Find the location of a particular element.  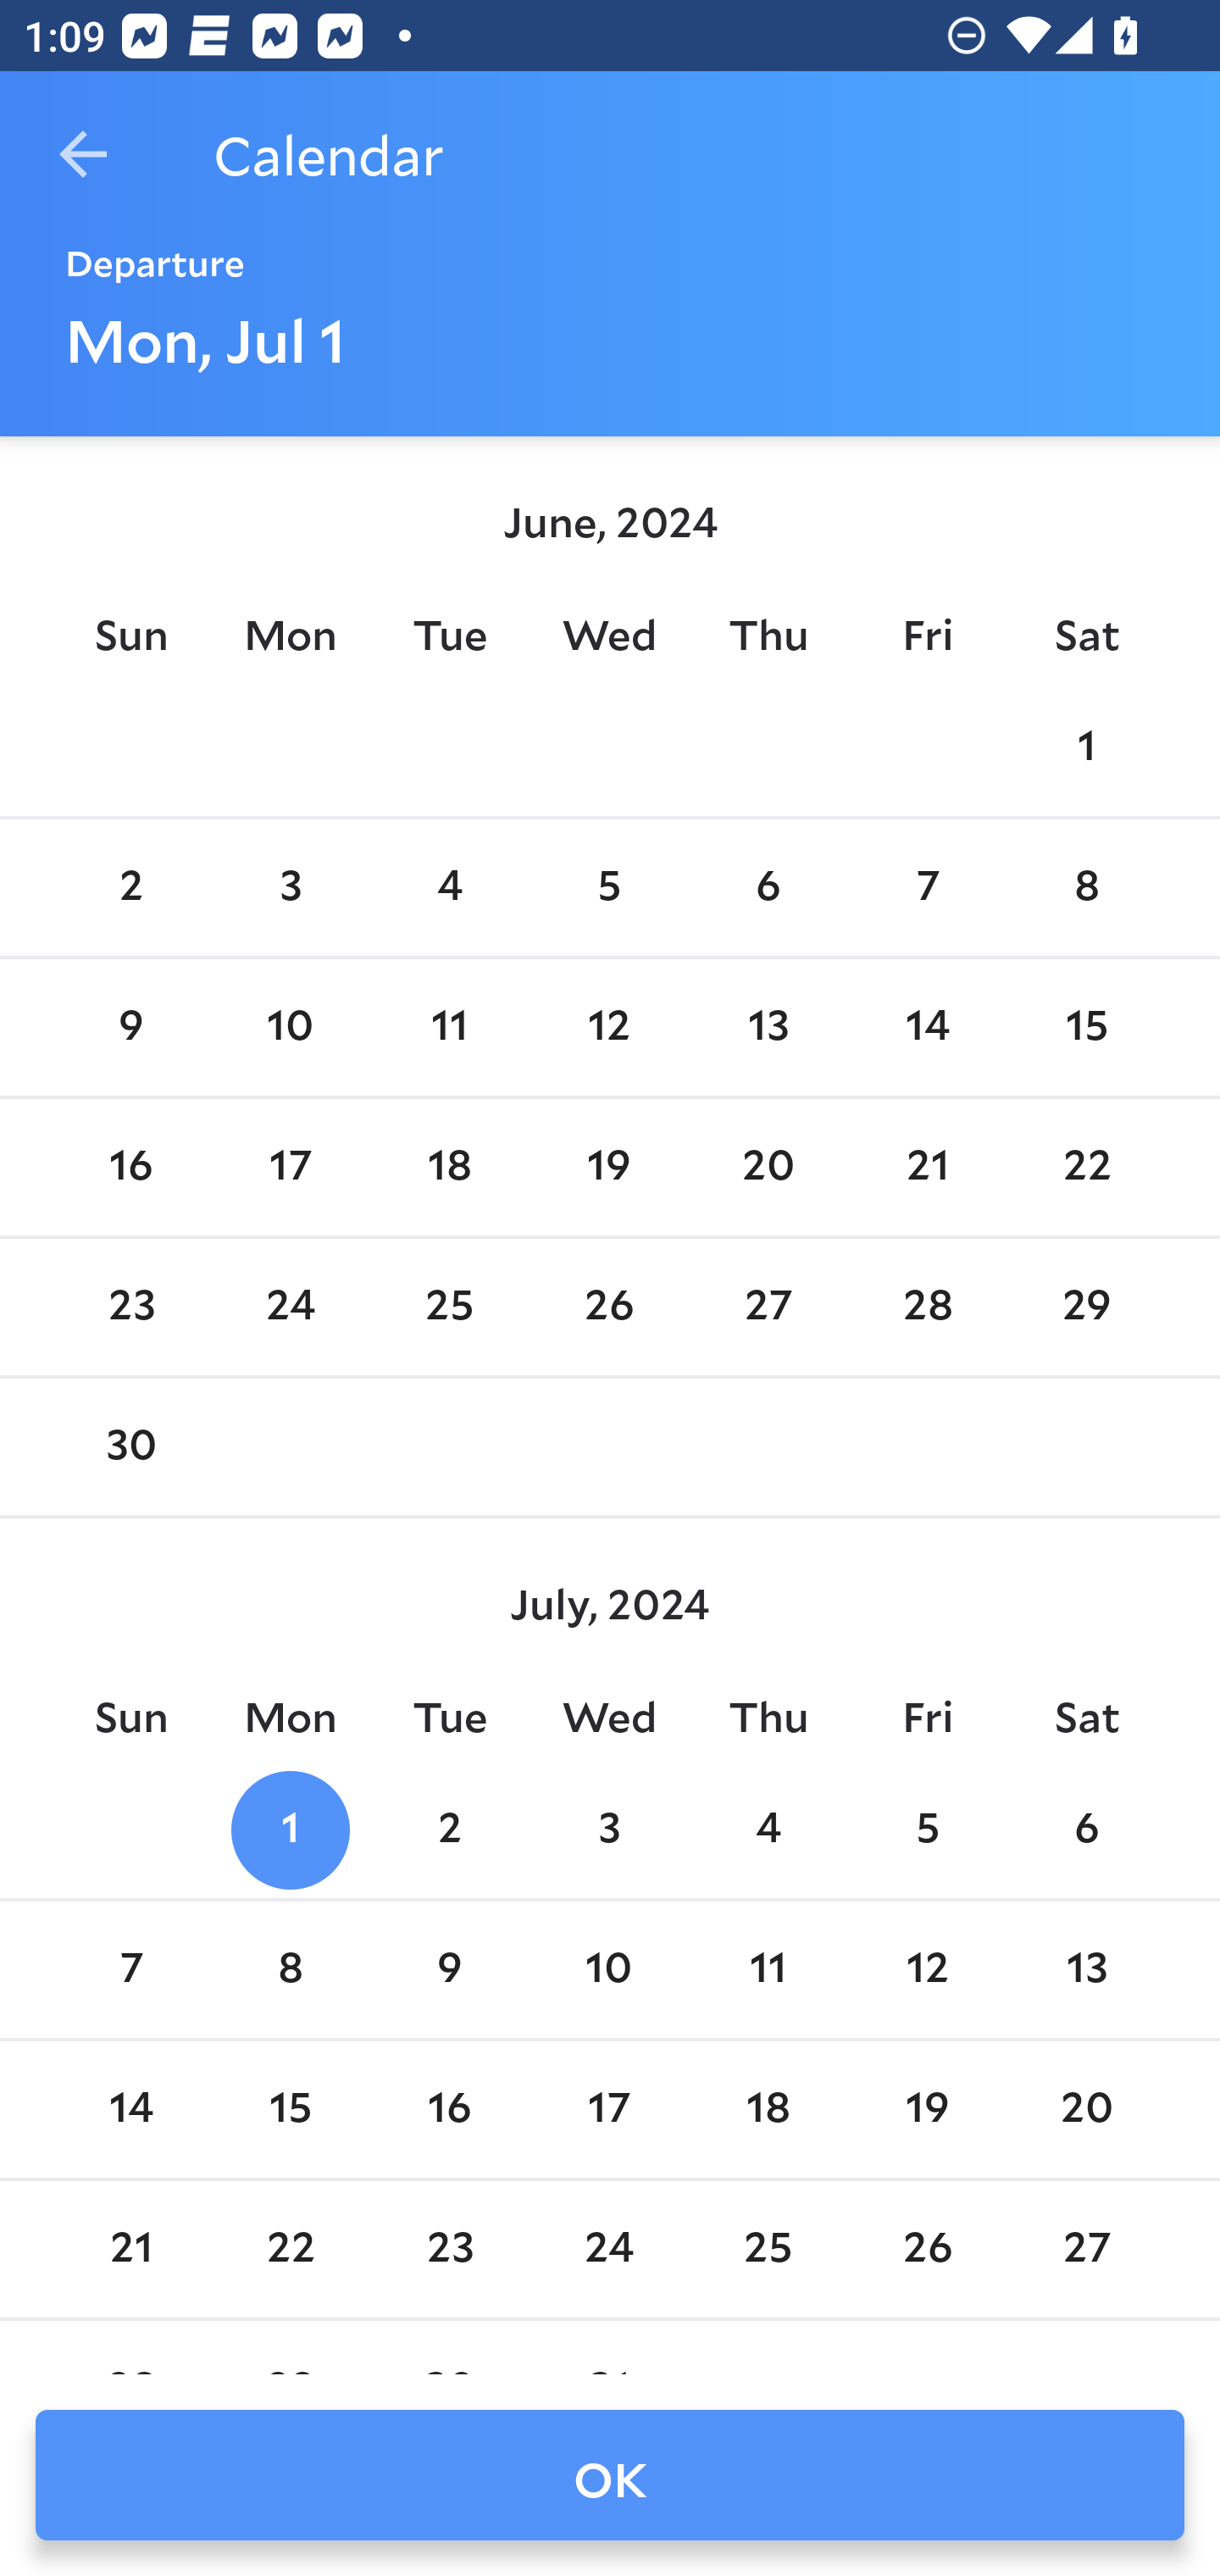

8 is located at coordinates (291, 1970).